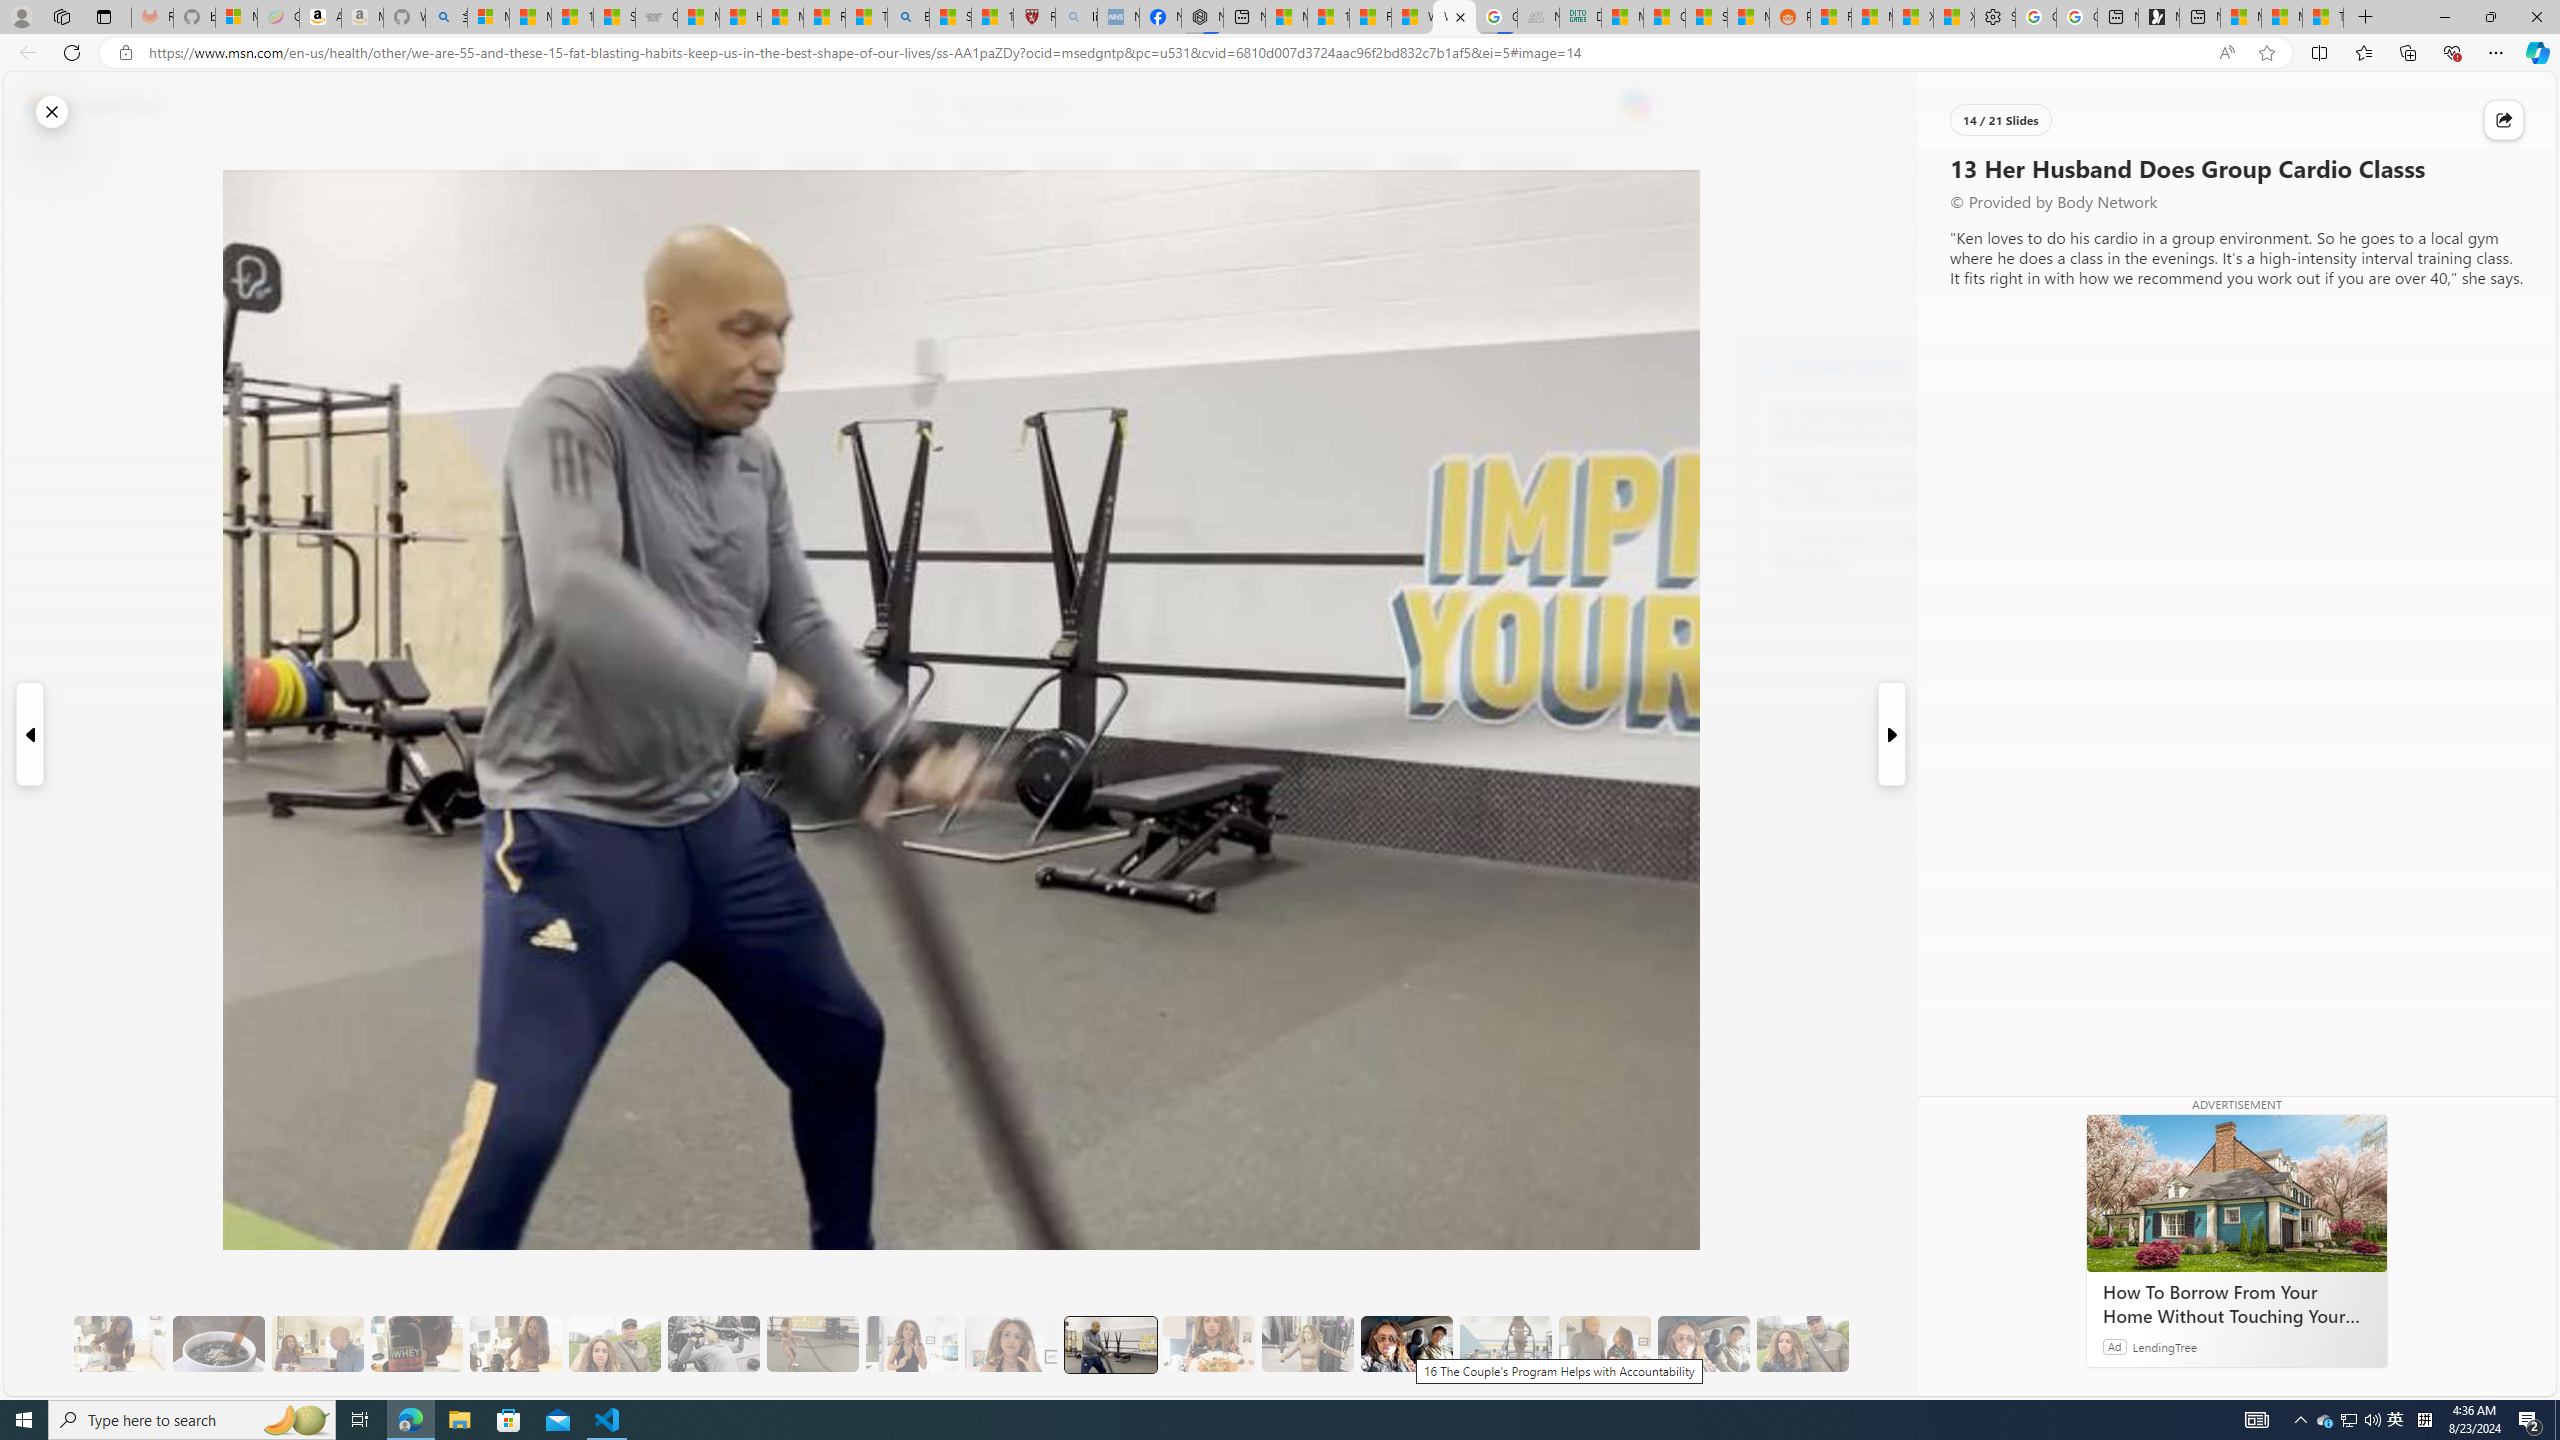 The width and height of the screenshot is (2560, 1440). What do you see at coordinates (1748, 17) in the screenshot?
I see `MSN` at bounding box center [1748, 17].